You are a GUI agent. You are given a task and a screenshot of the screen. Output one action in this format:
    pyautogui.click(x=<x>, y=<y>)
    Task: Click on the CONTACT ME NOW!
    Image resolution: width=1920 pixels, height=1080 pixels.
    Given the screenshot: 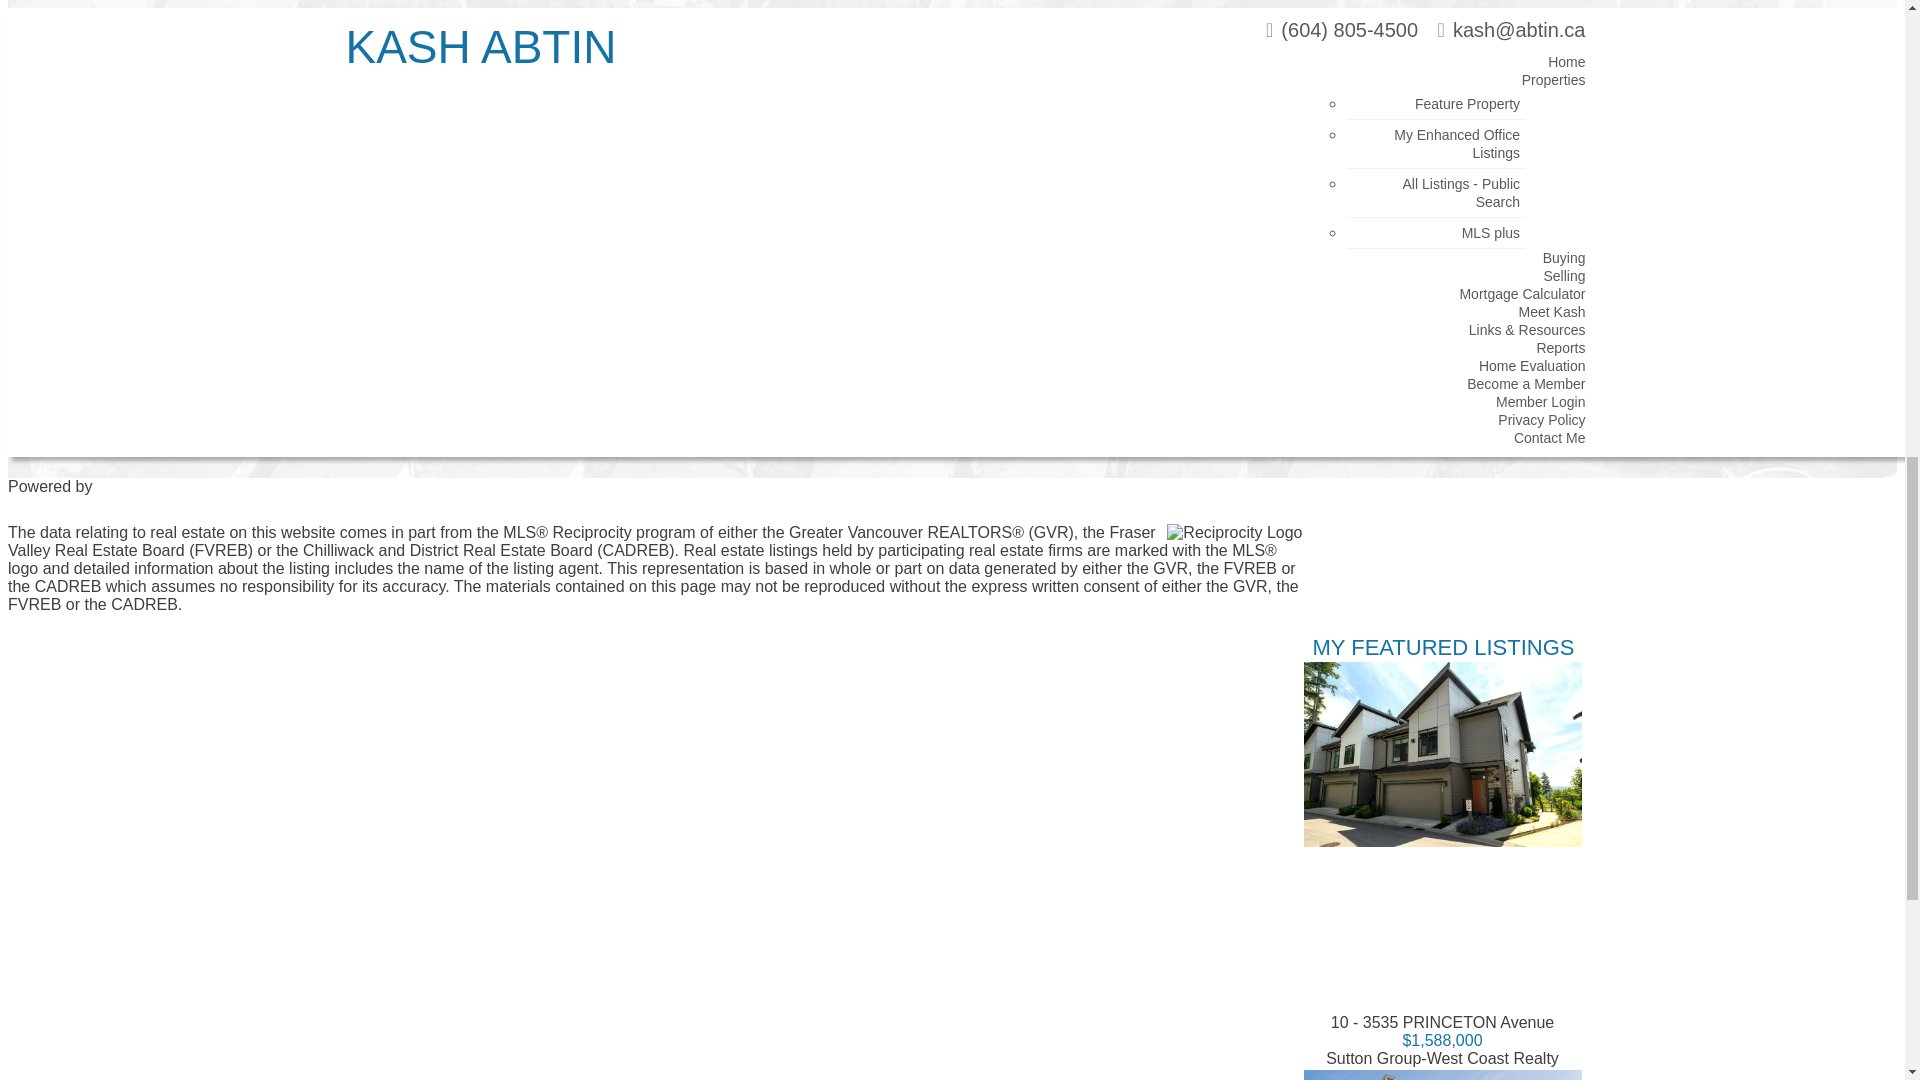 What is the action you would take?
    pyautogui.click(x=828, y=171)
    